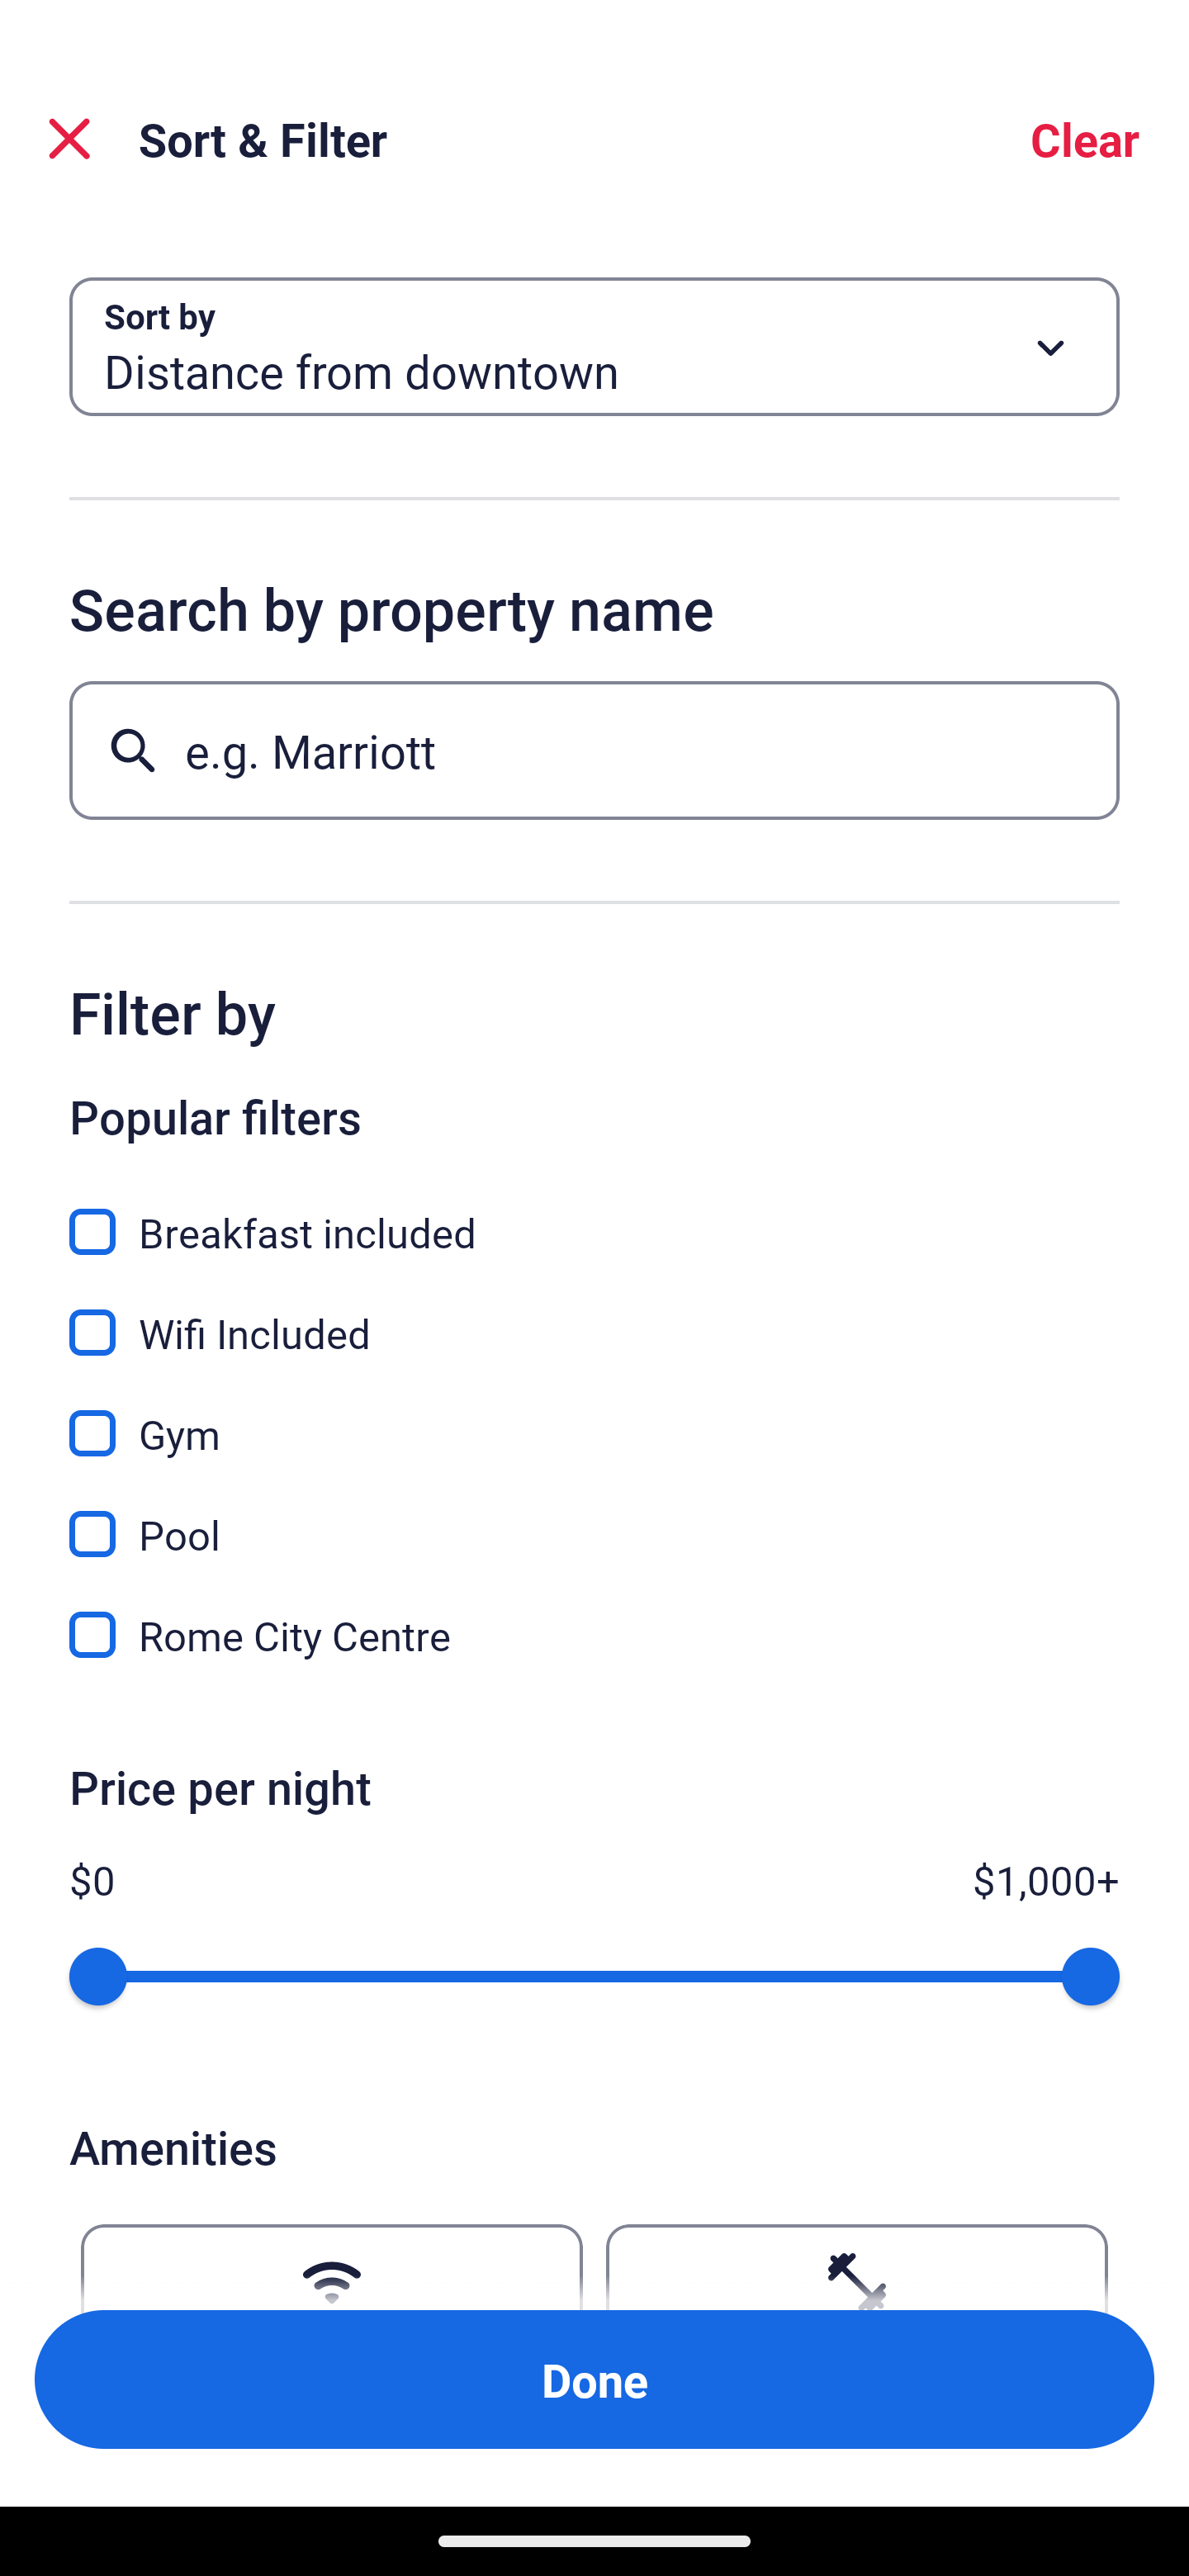  I want to click on Clear, so click(1085, 139).